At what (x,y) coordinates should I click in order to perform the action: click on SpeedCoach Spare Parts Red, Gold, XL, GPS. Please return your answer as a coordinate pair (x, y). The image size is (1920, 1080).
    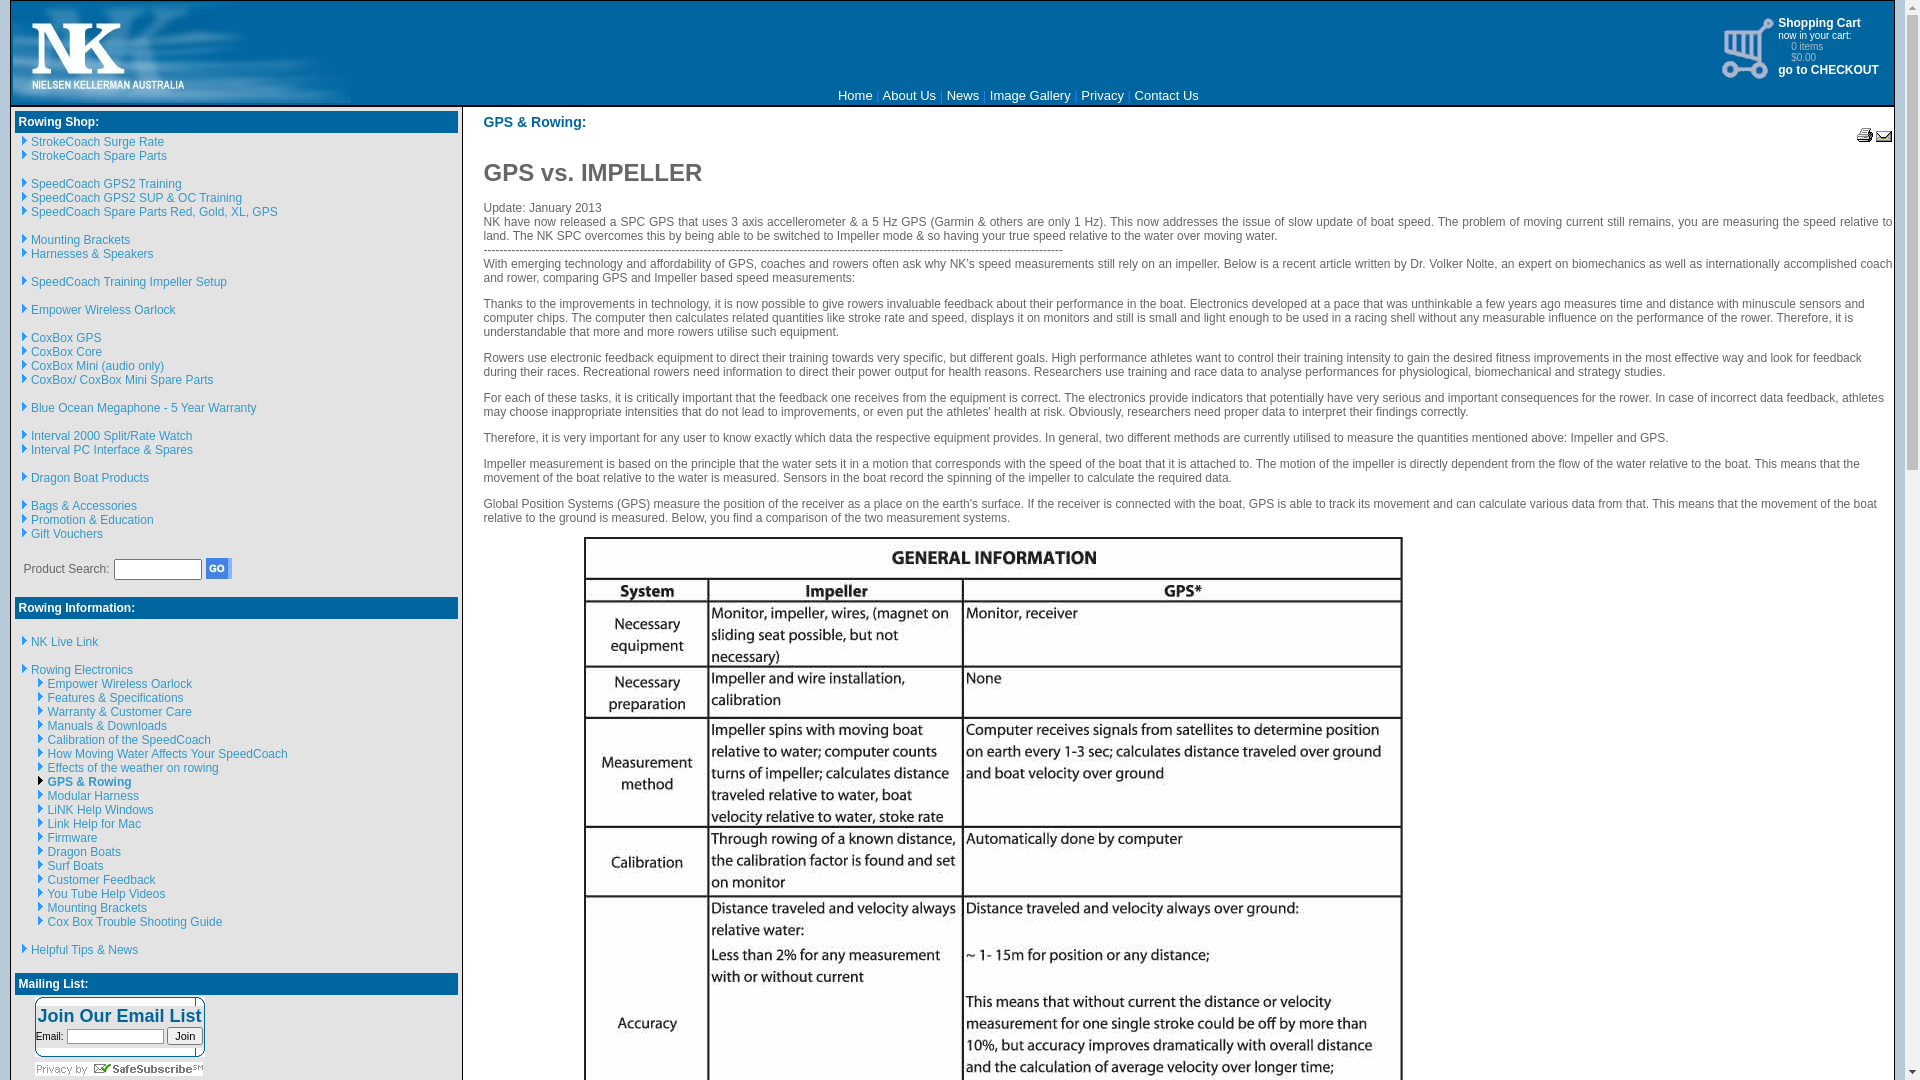
    Looking at the image, I should click on (154, 212).